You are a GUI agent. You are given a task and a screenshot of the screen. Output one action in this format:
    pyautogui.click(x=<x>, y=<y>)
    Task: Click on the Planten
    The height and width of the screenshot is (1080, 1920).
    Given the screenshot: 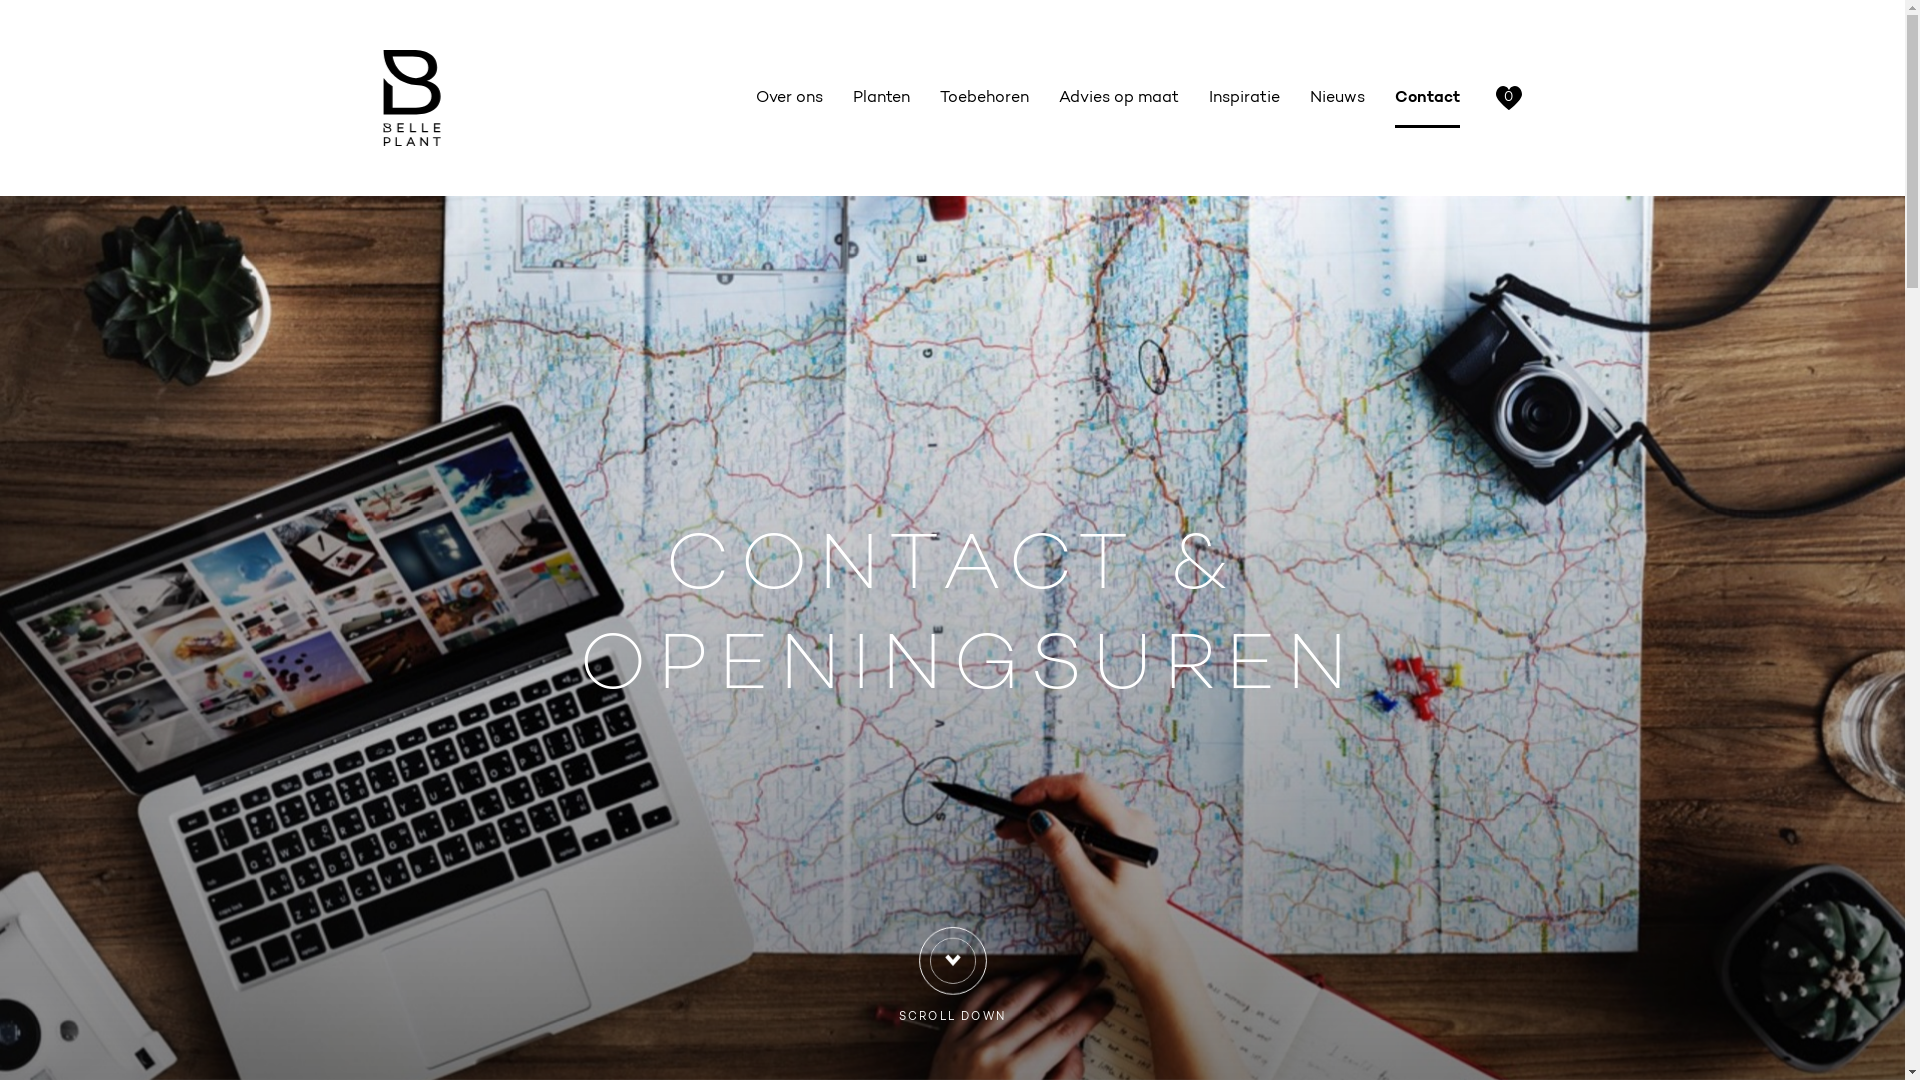 What is the action you would take?
    pyautogui.click(x=882, y=98)
    